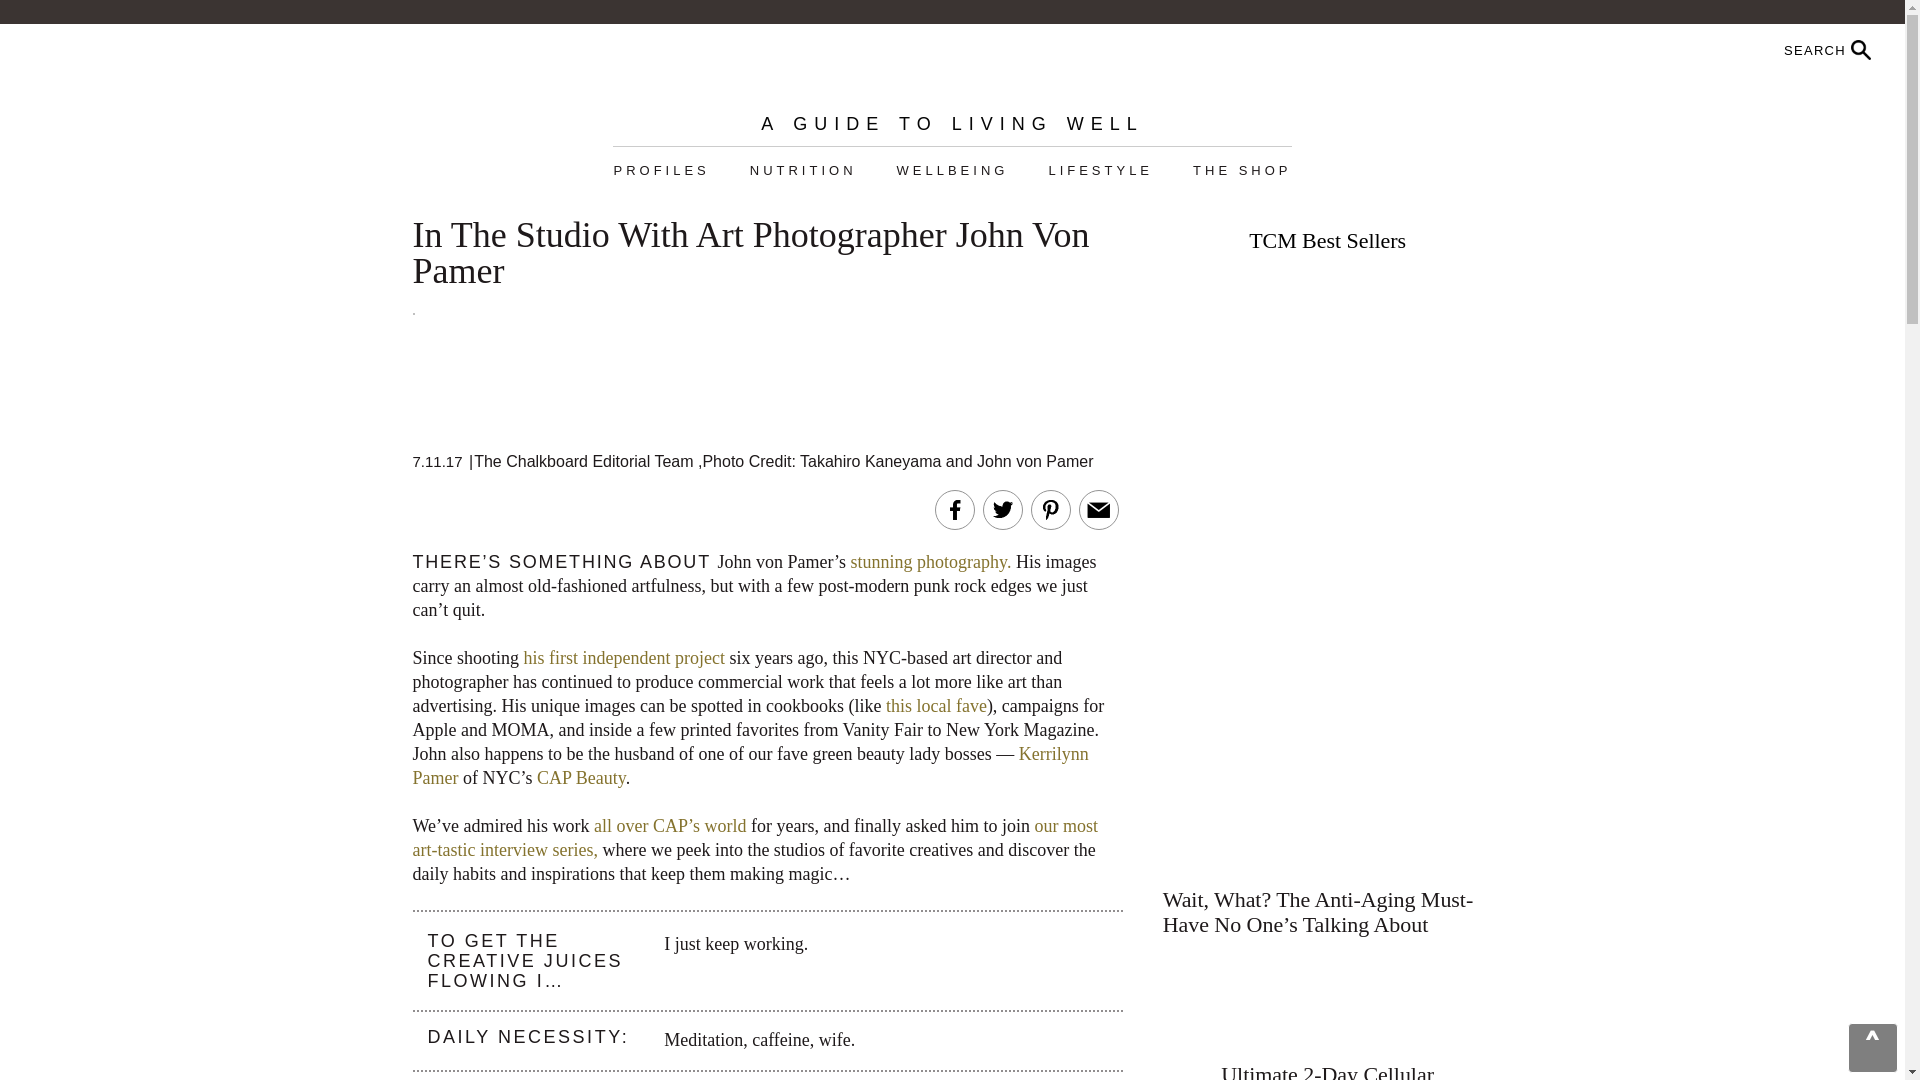  Describe the element at coordinates (1776, 50) in the screenshot. I see `Search` at that location.